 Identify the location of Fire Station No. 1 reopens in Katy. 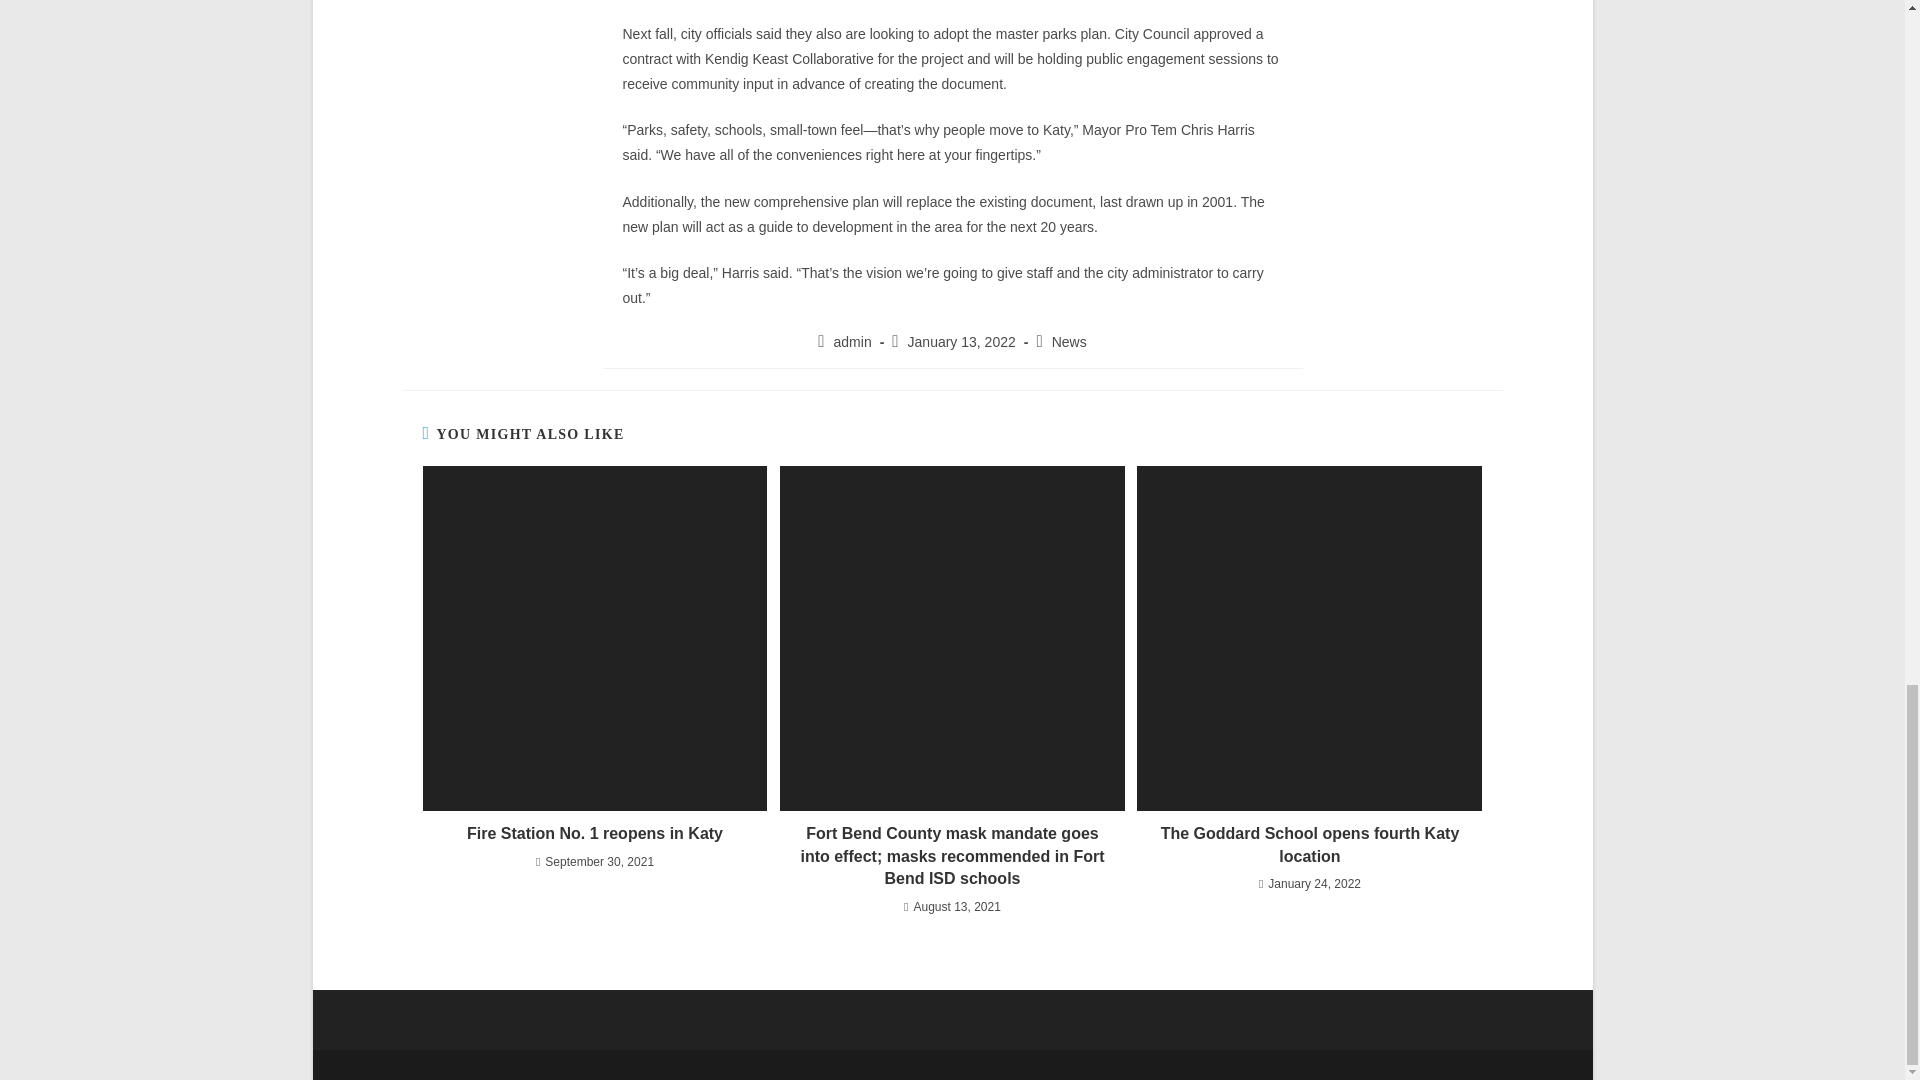
(594, 833).